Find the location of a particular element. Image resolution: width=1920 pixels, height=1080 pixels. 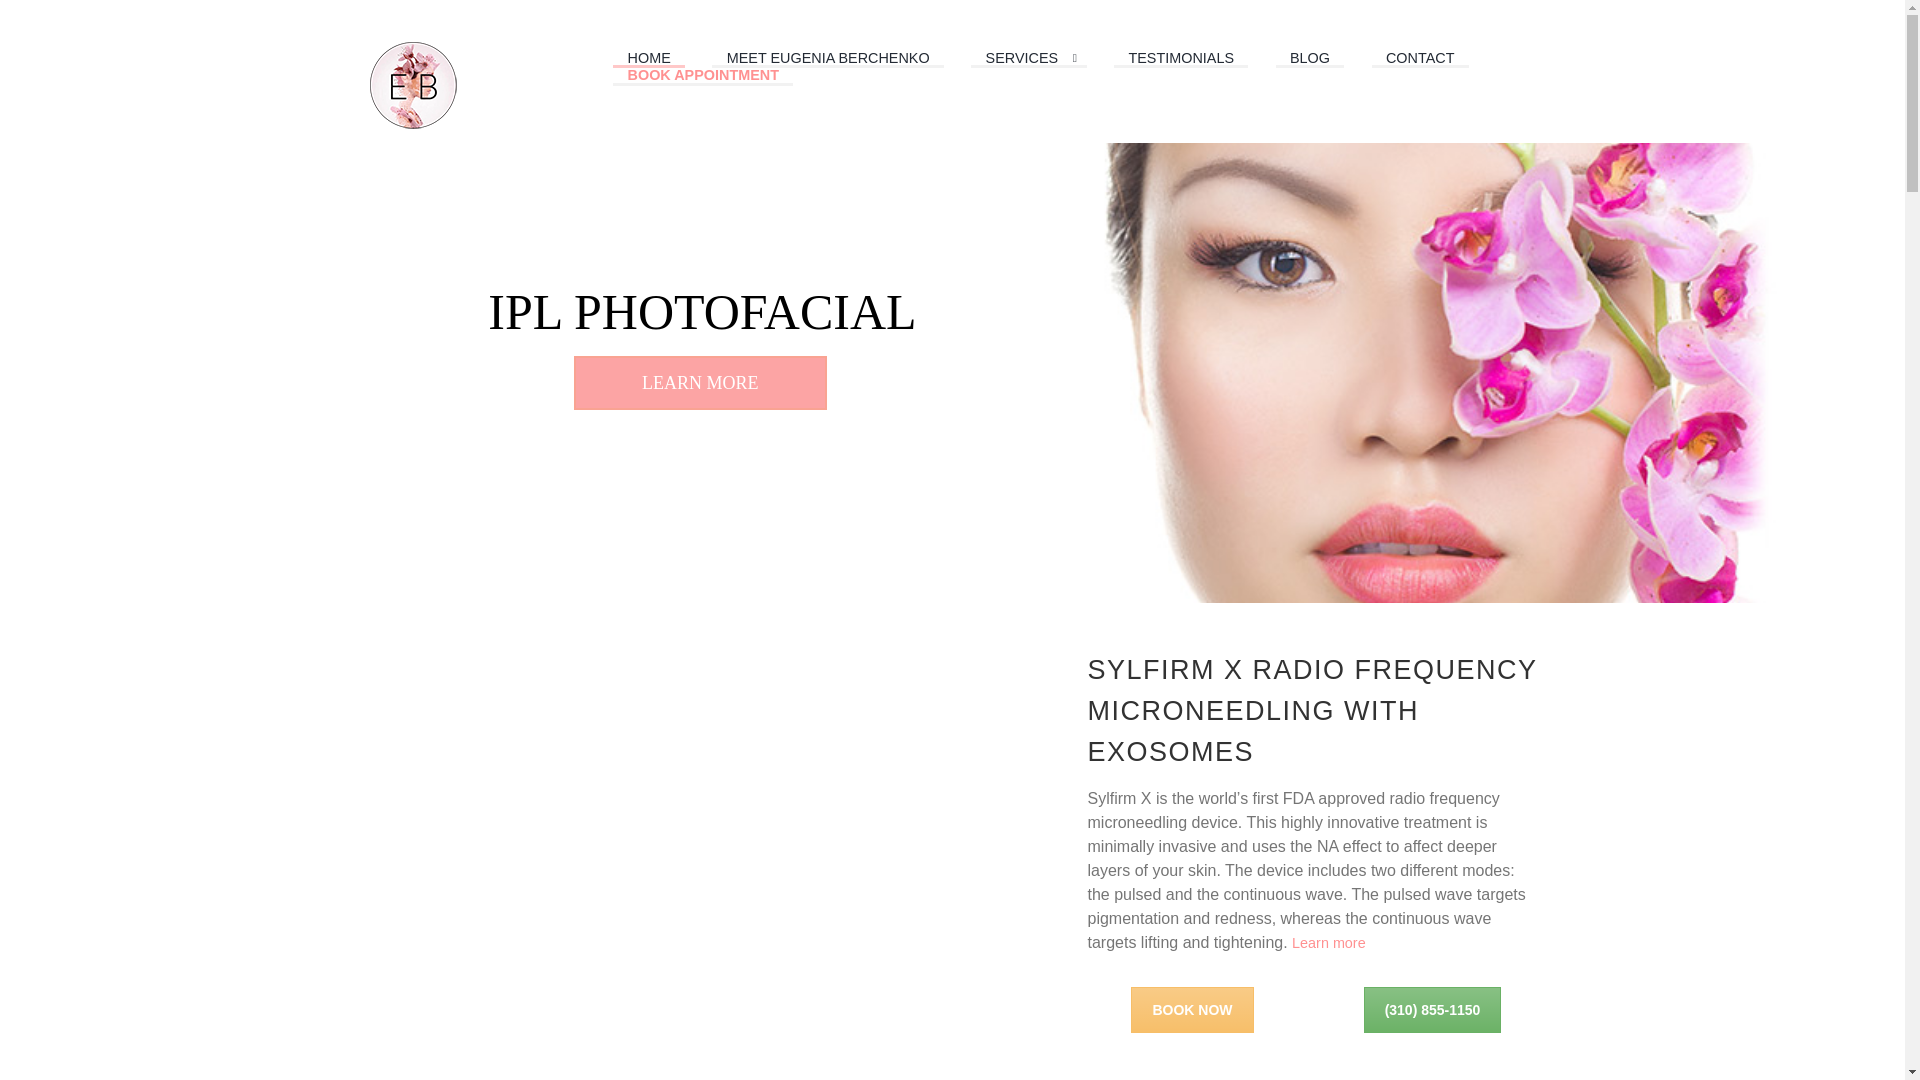

SERVICES is located at coordinates (1028, 59).